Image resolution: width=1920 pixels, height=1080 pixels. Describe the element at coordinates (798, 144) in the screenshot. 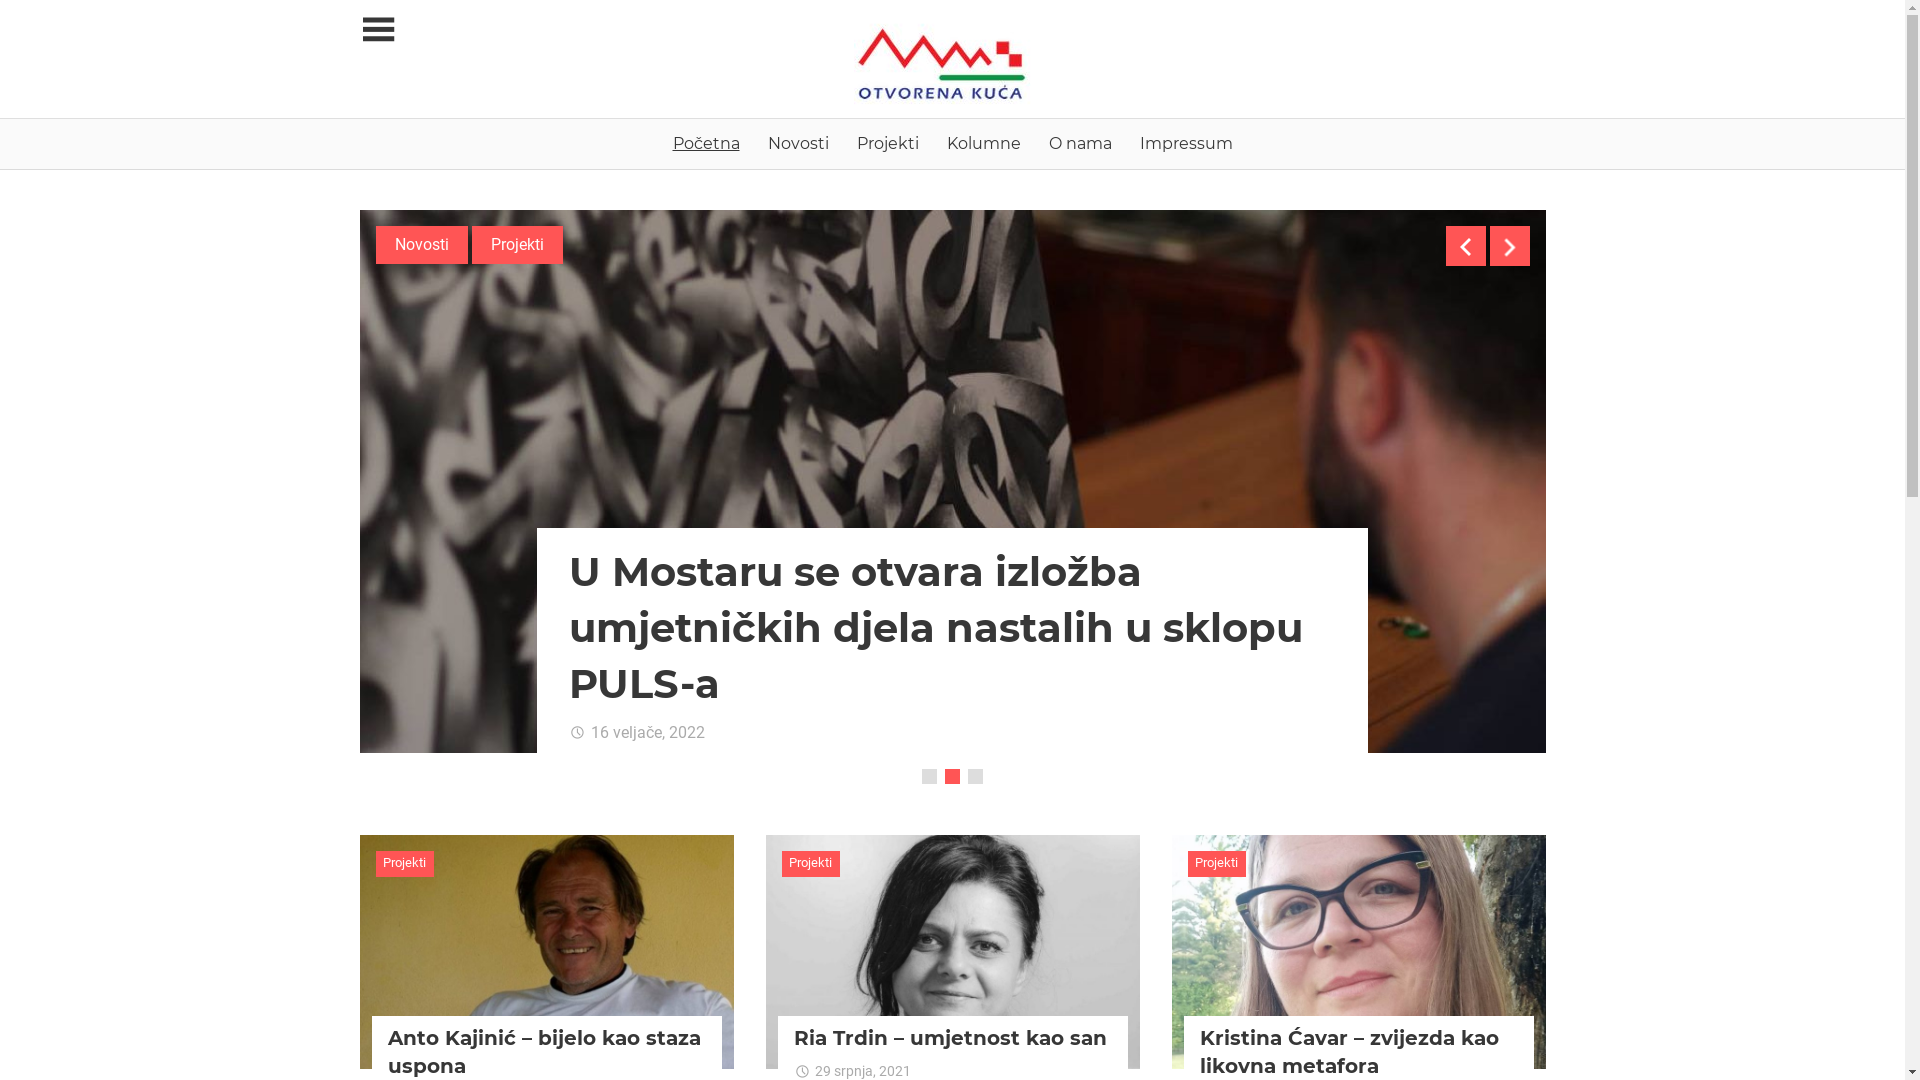

I see `Novosti` at that location.